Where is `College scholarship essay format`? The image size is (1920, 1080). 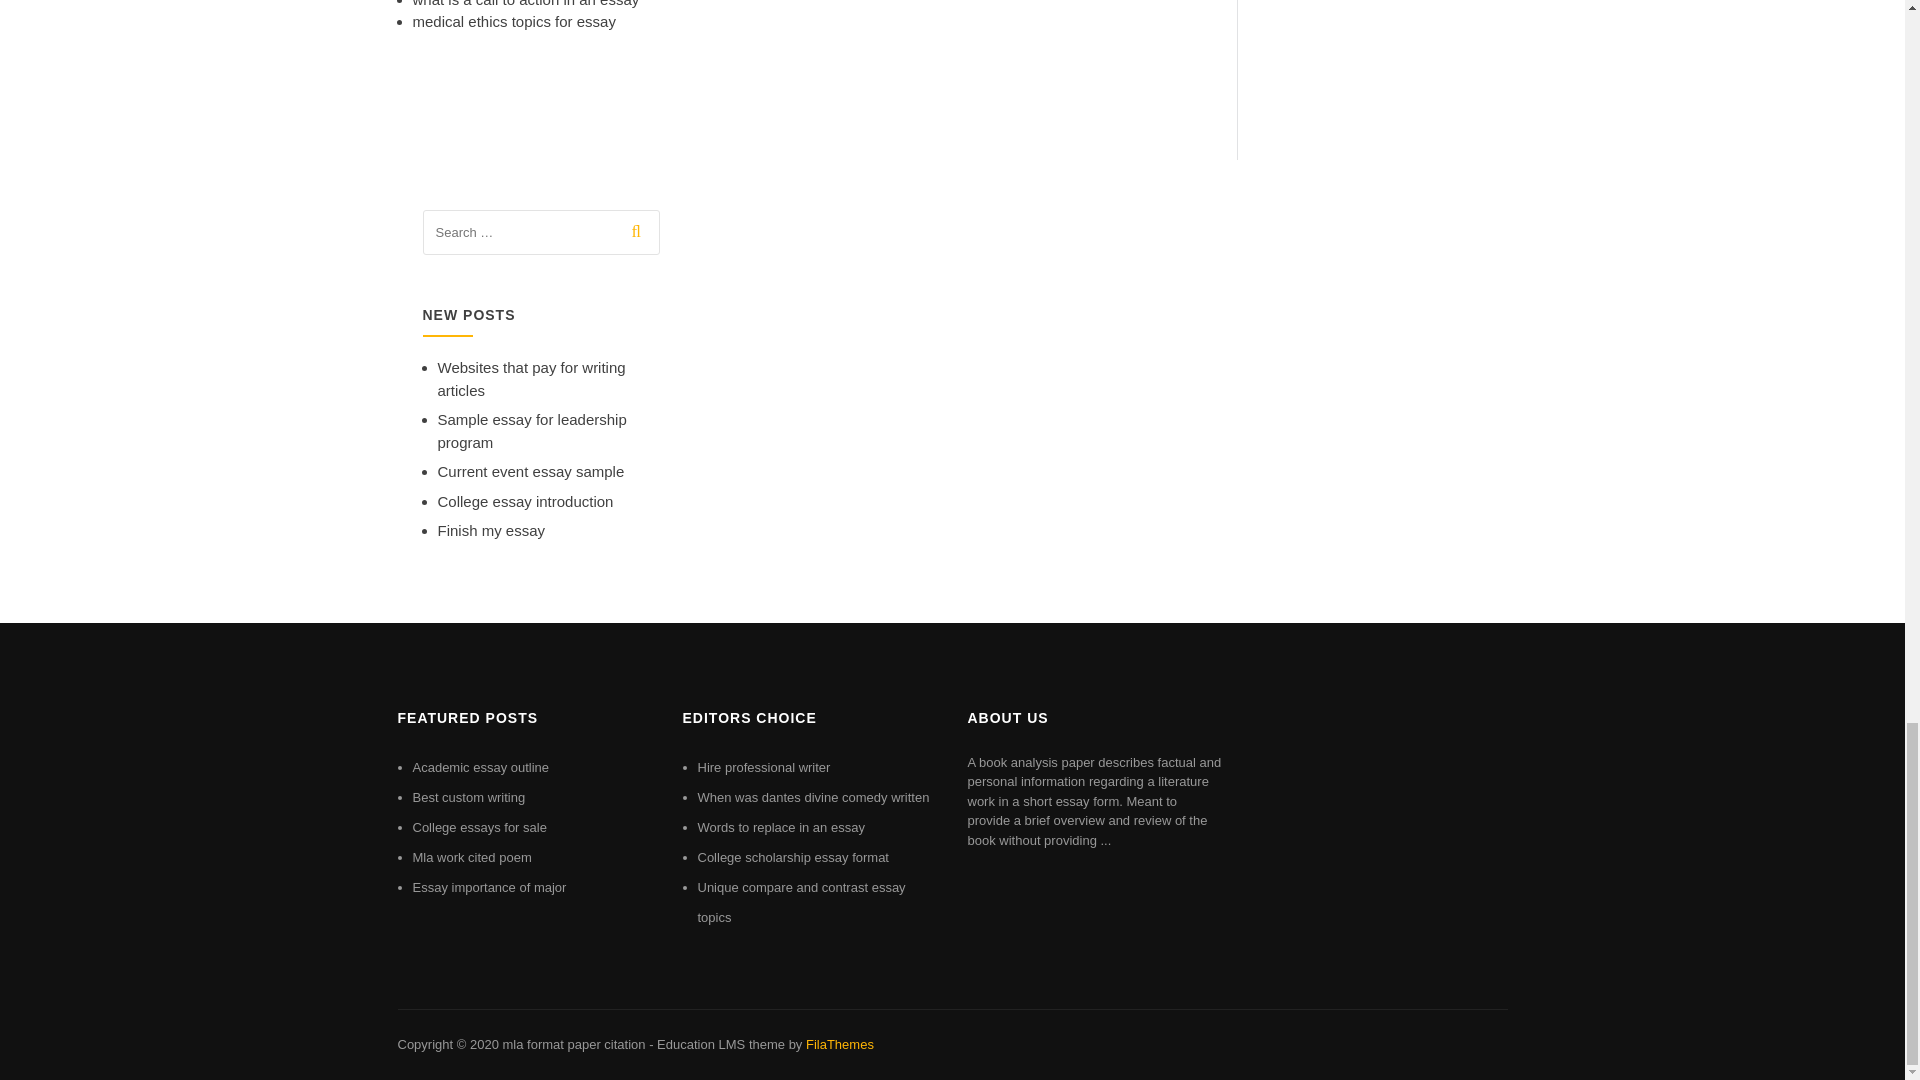 College scholarship essay format is located at coordinates (793, 857).